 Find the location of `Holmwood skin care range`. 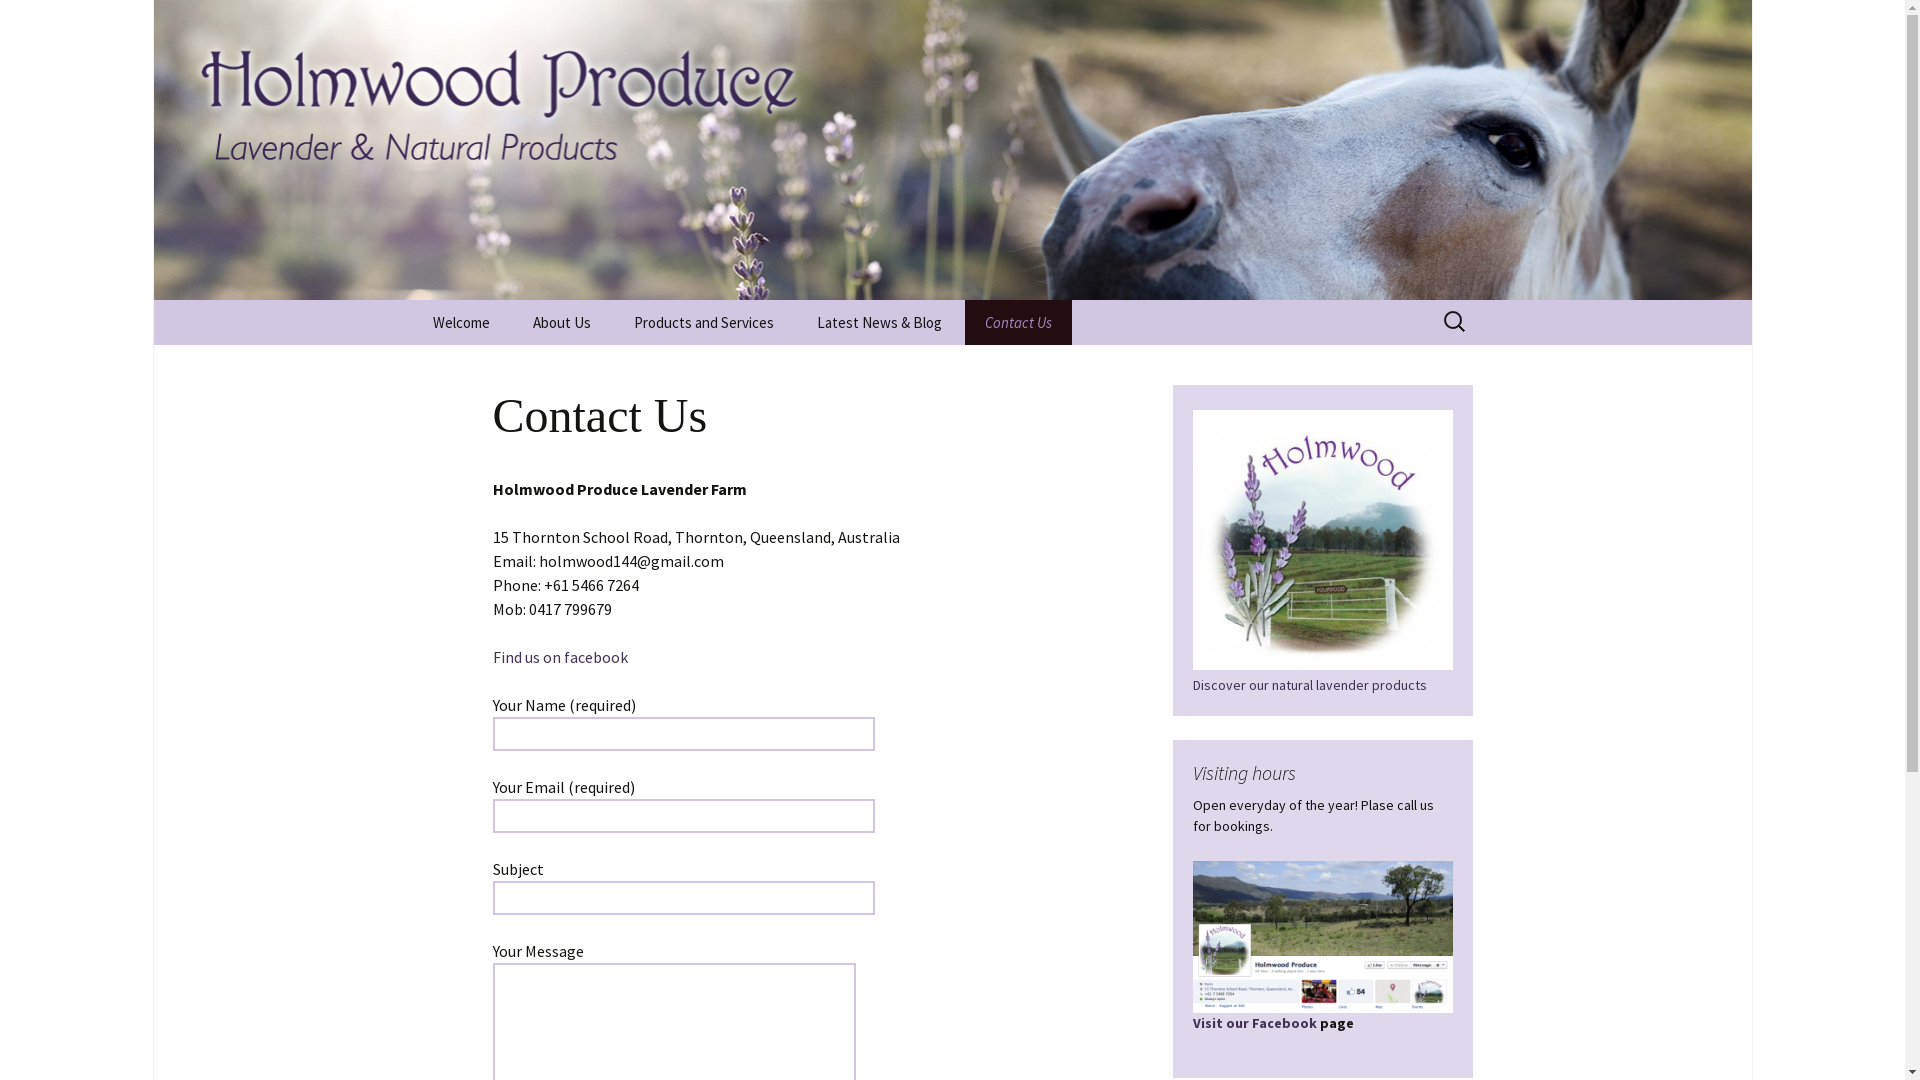

Holmwood skin care range is located at coordinates (714, 377).